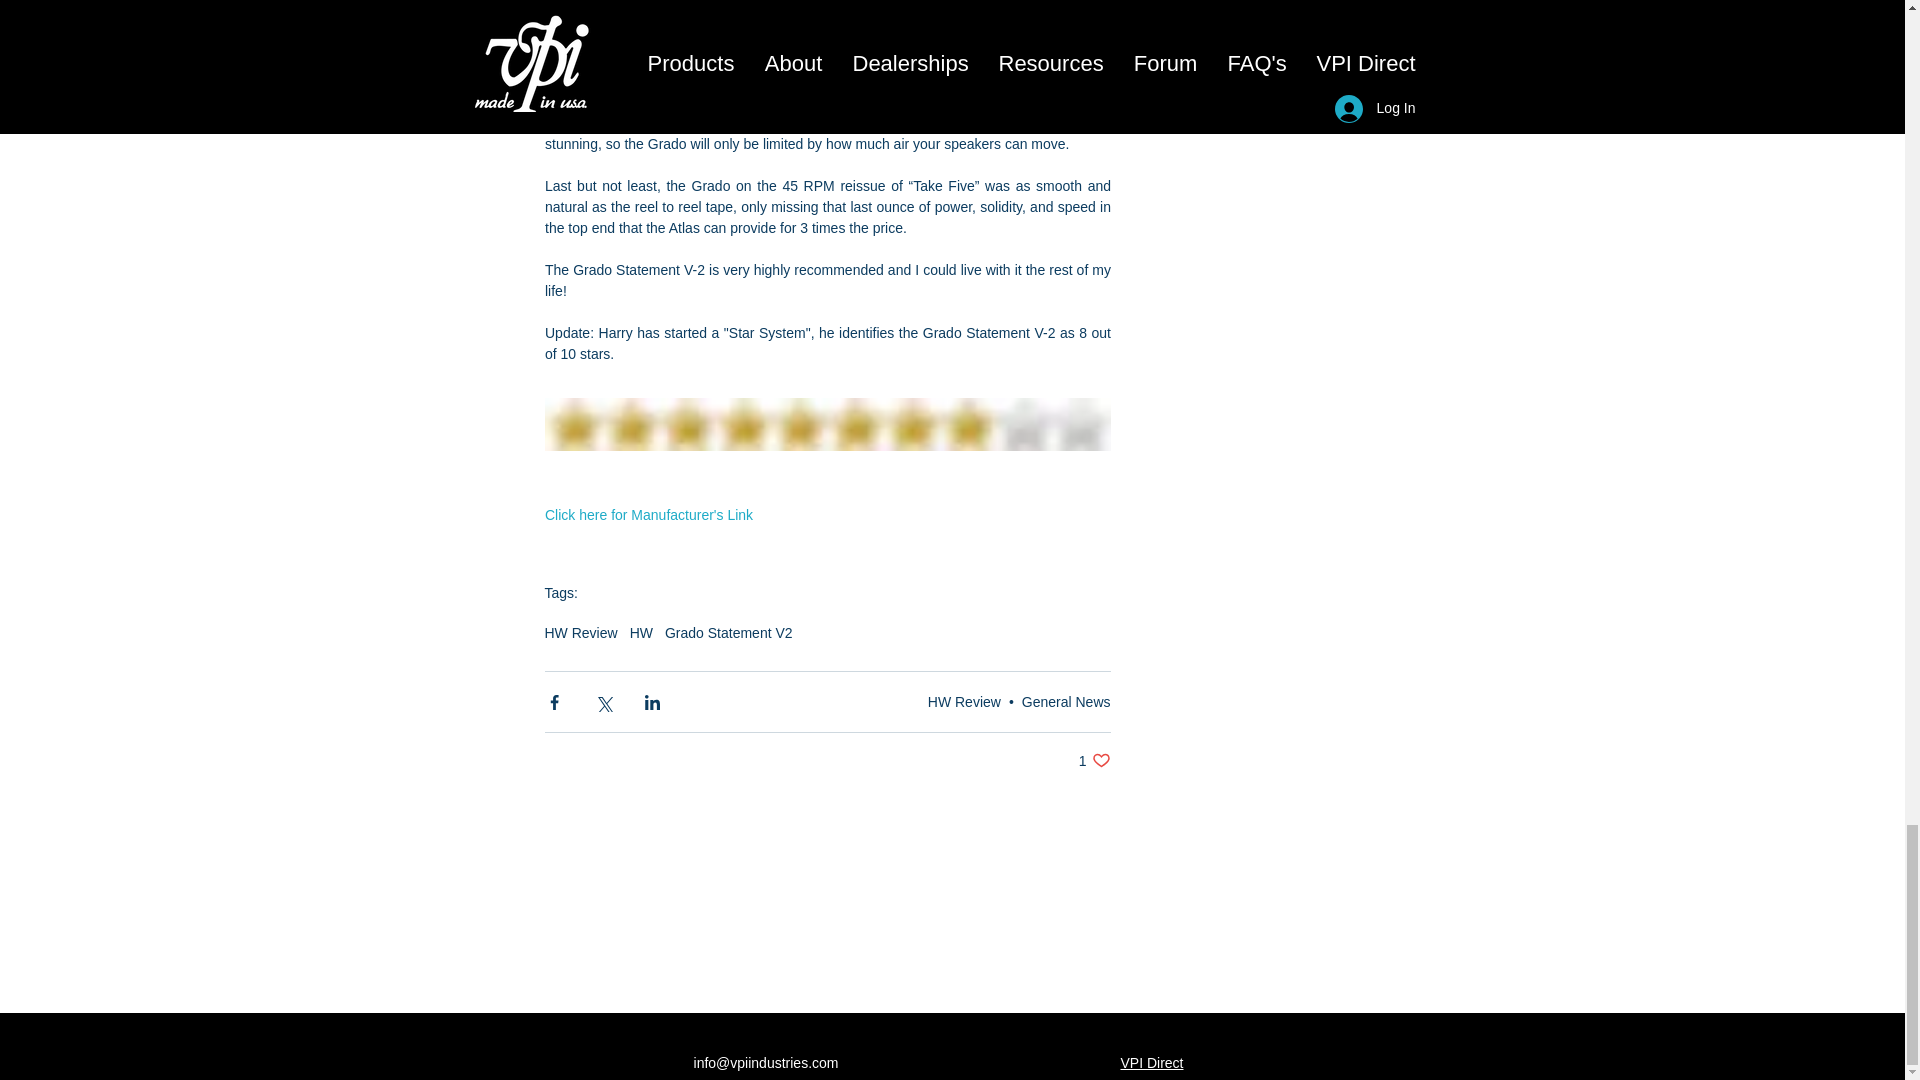  I want to click on Grado Statement V2, so click(728, 633).